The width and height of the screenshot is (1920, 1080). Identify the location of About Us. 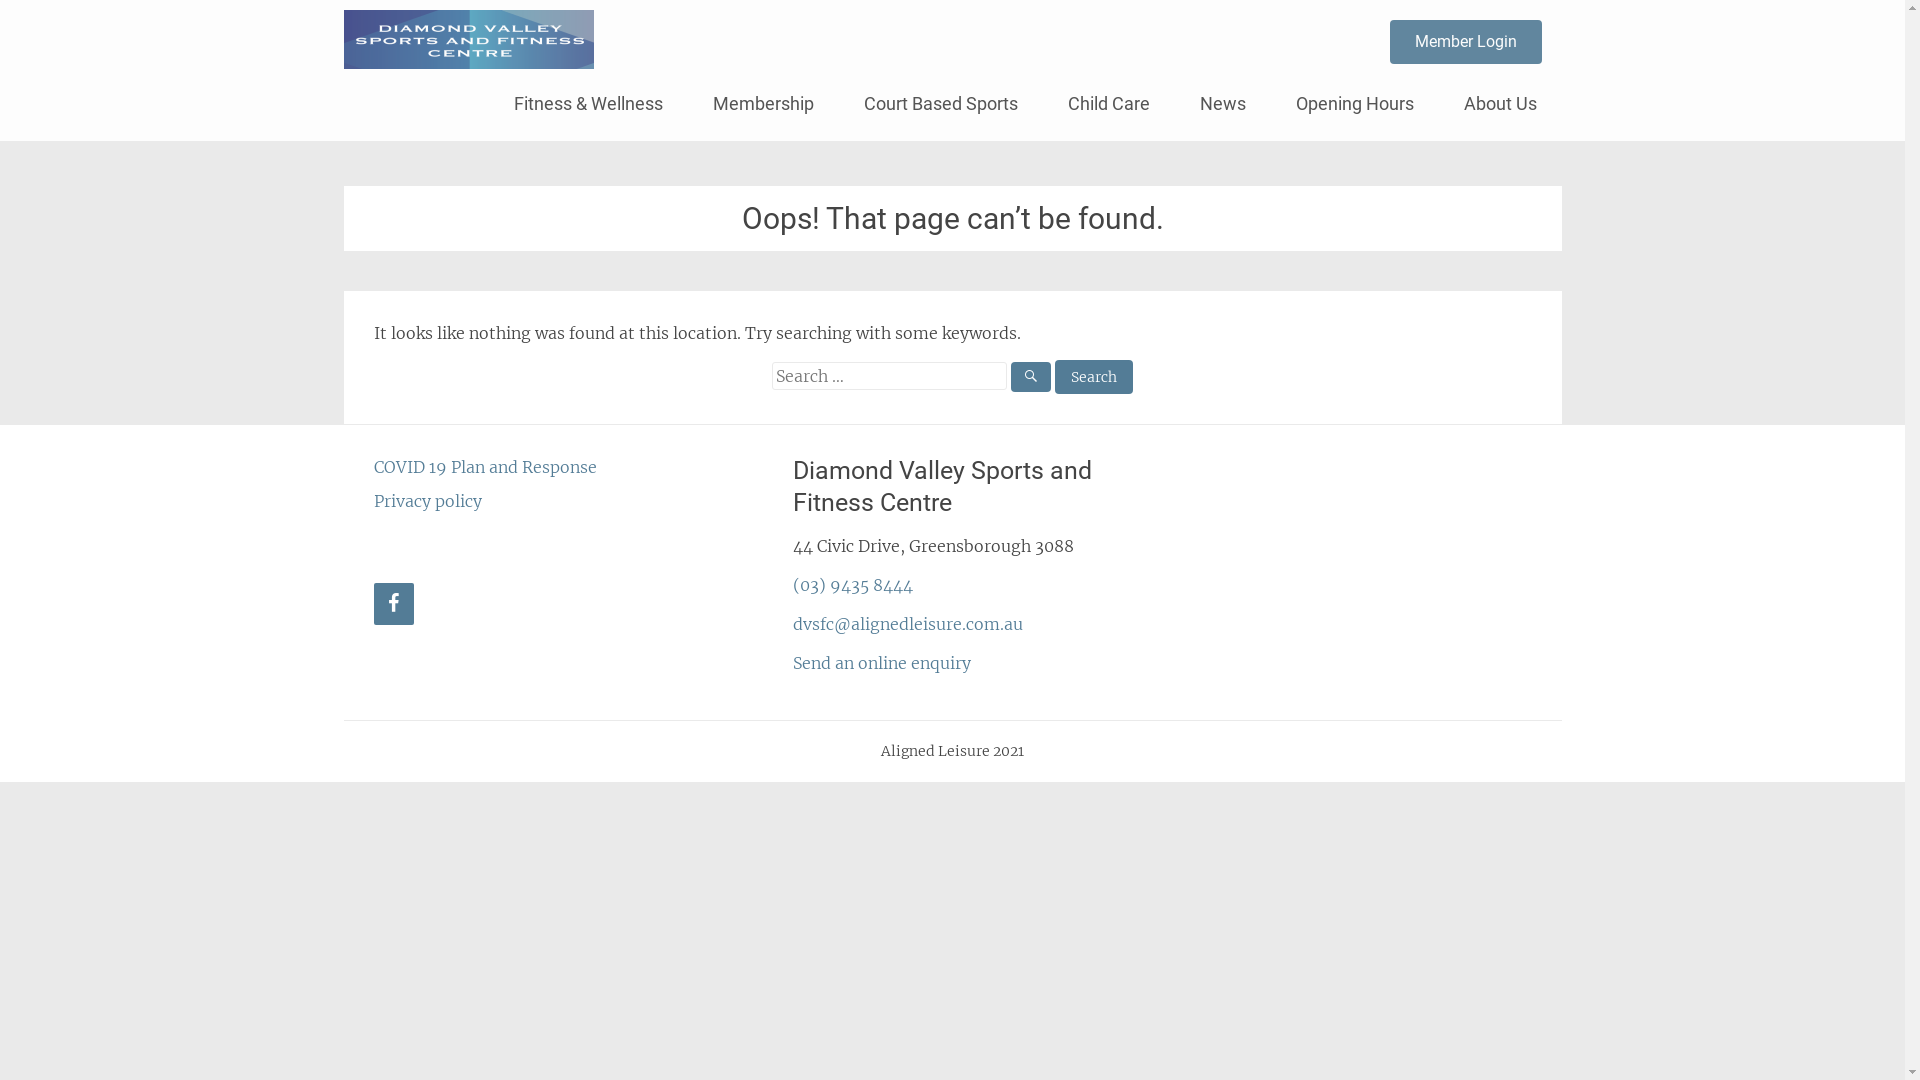
(1500, 104).